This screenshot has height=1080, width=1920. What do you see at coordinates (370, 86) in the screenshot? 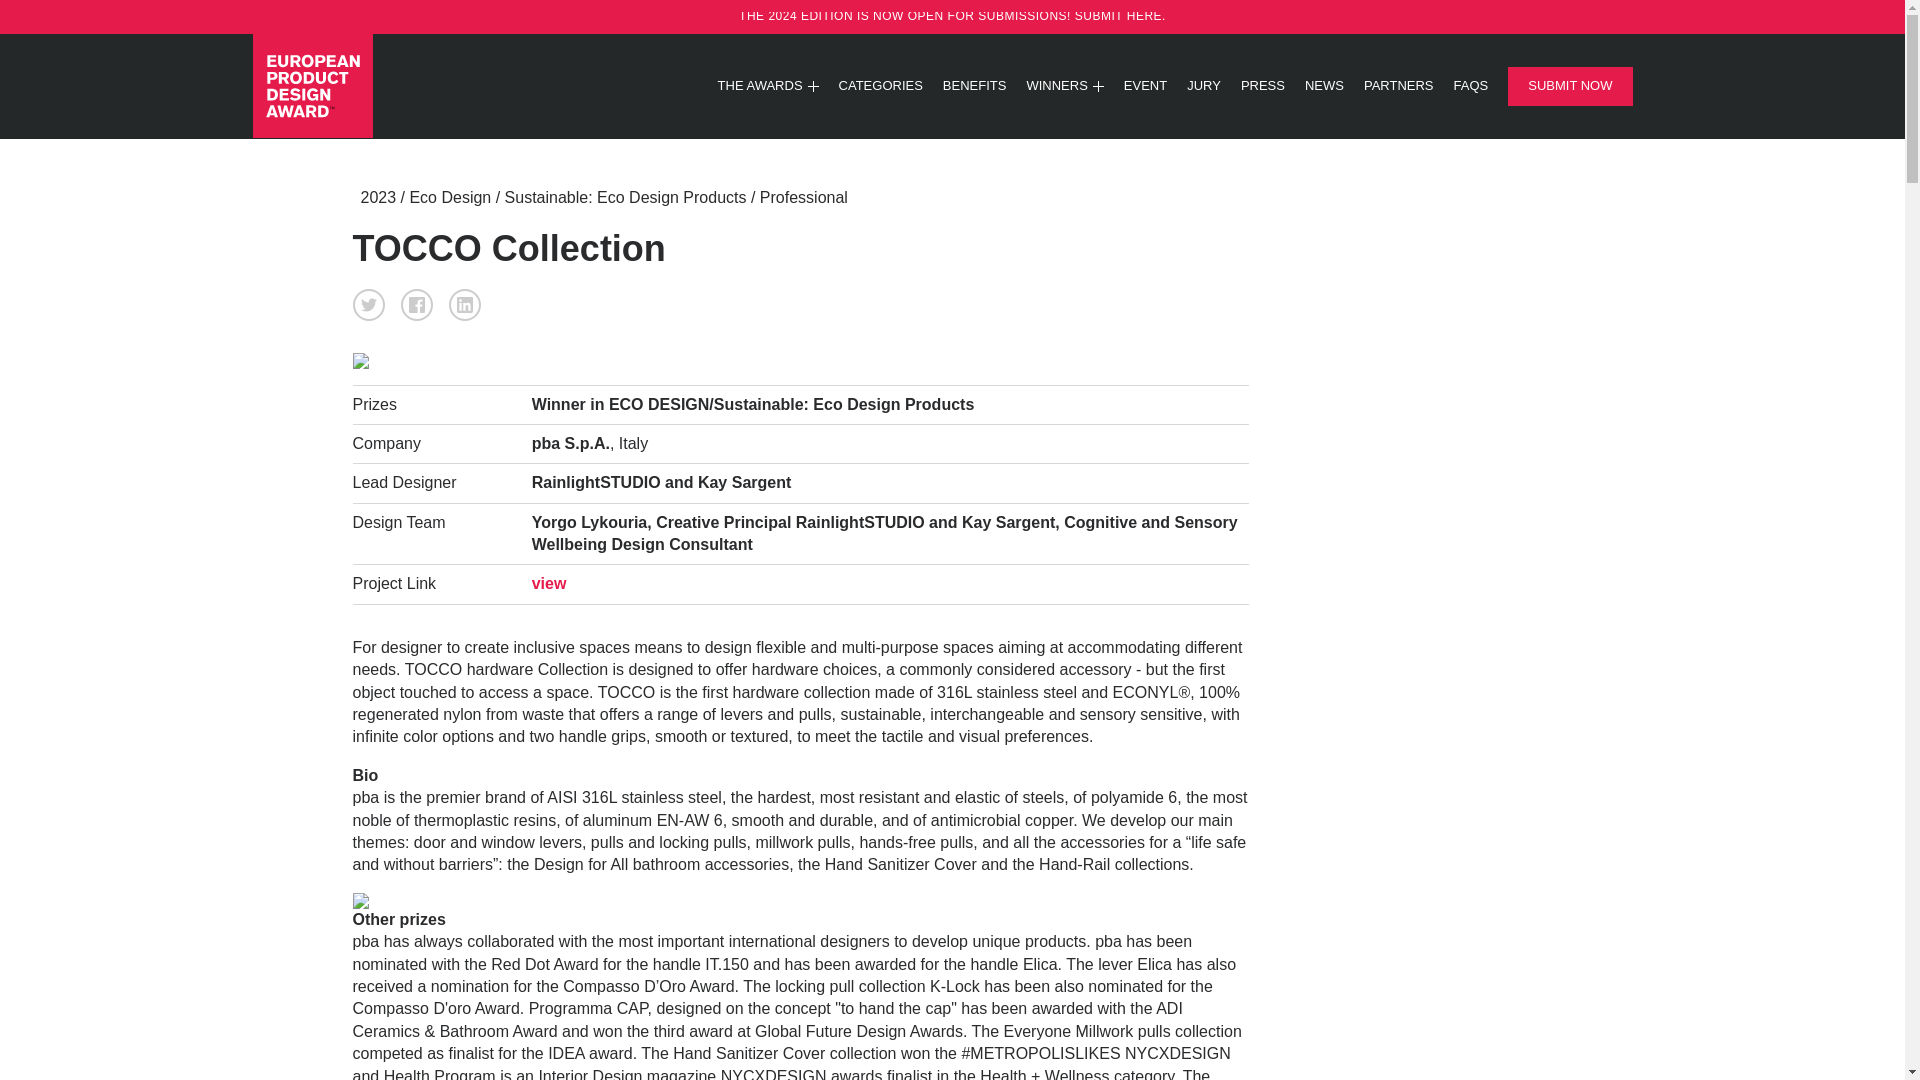
I see `Single Winner - European Product Design Award` at bounding box center [370, 86].